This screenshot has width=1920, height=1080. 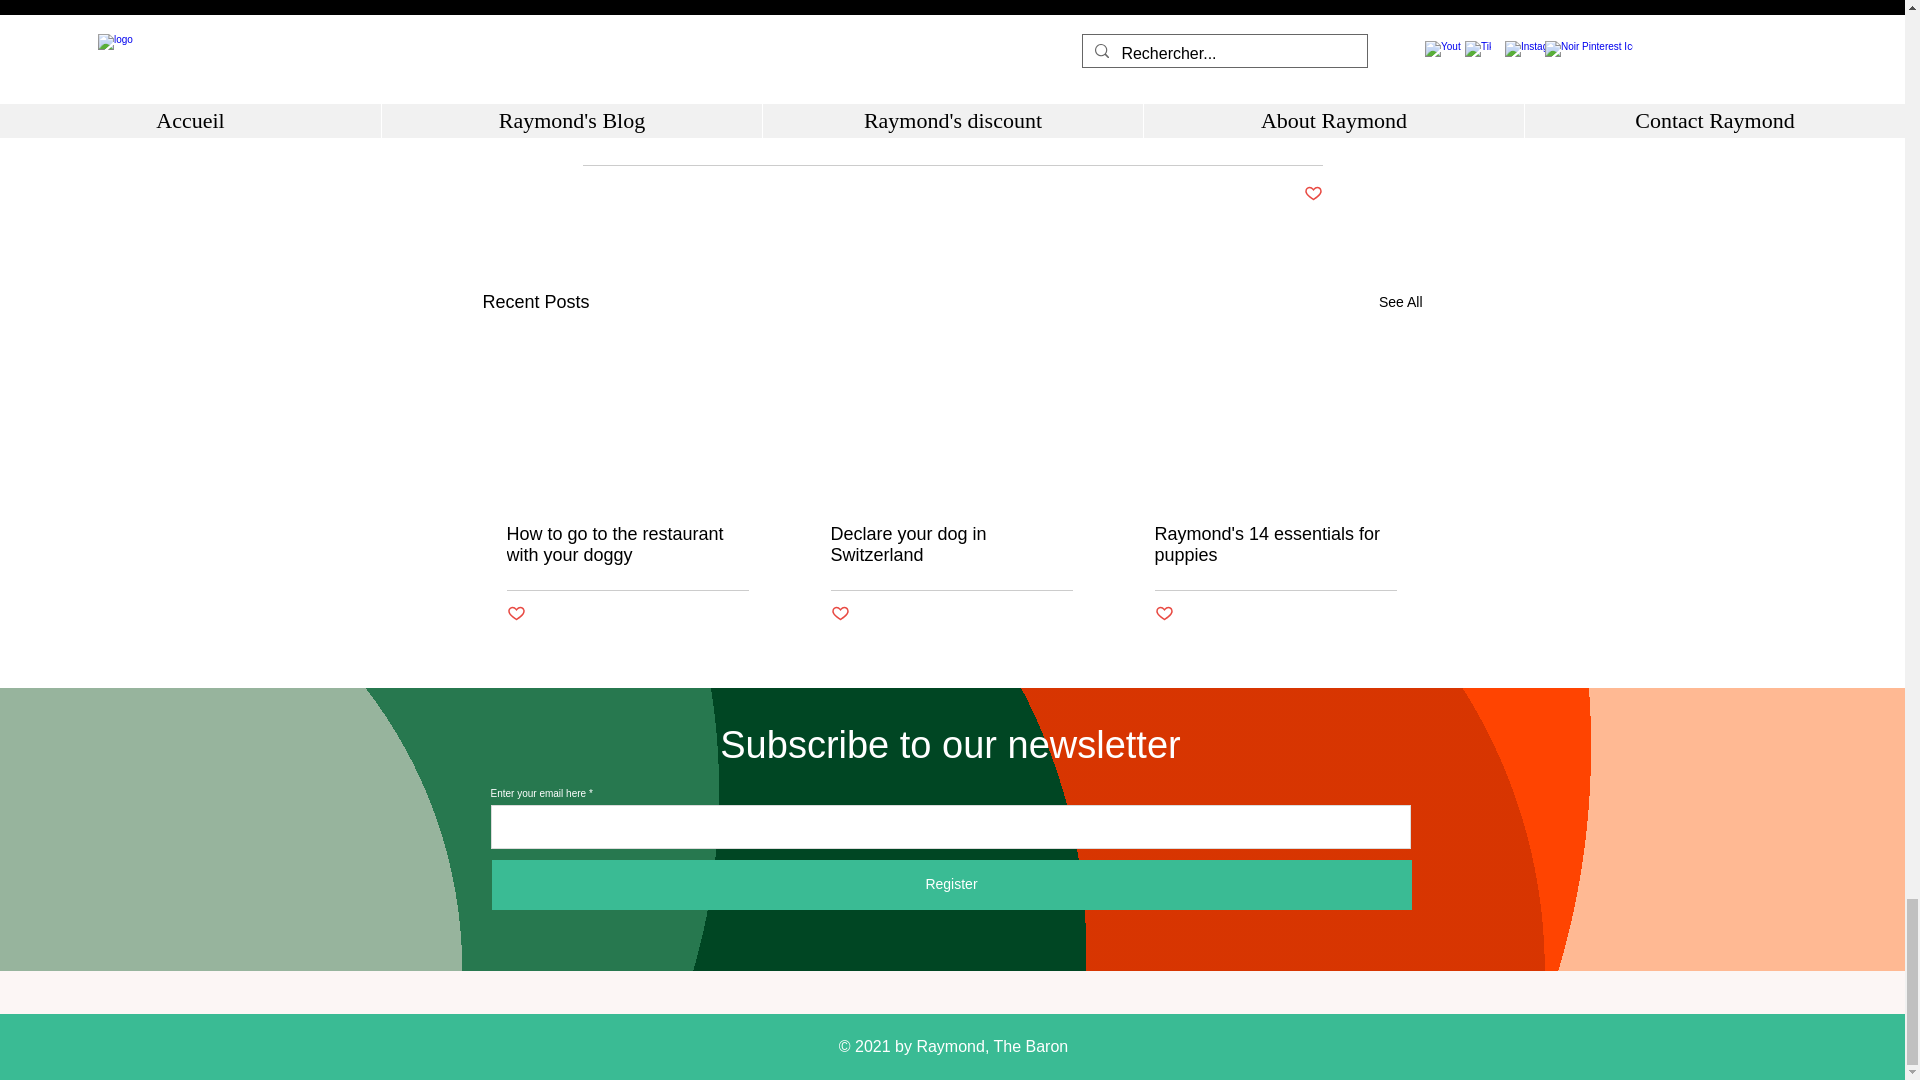 I want to click on Post not marked as liked, so click(x=1312, y=194).